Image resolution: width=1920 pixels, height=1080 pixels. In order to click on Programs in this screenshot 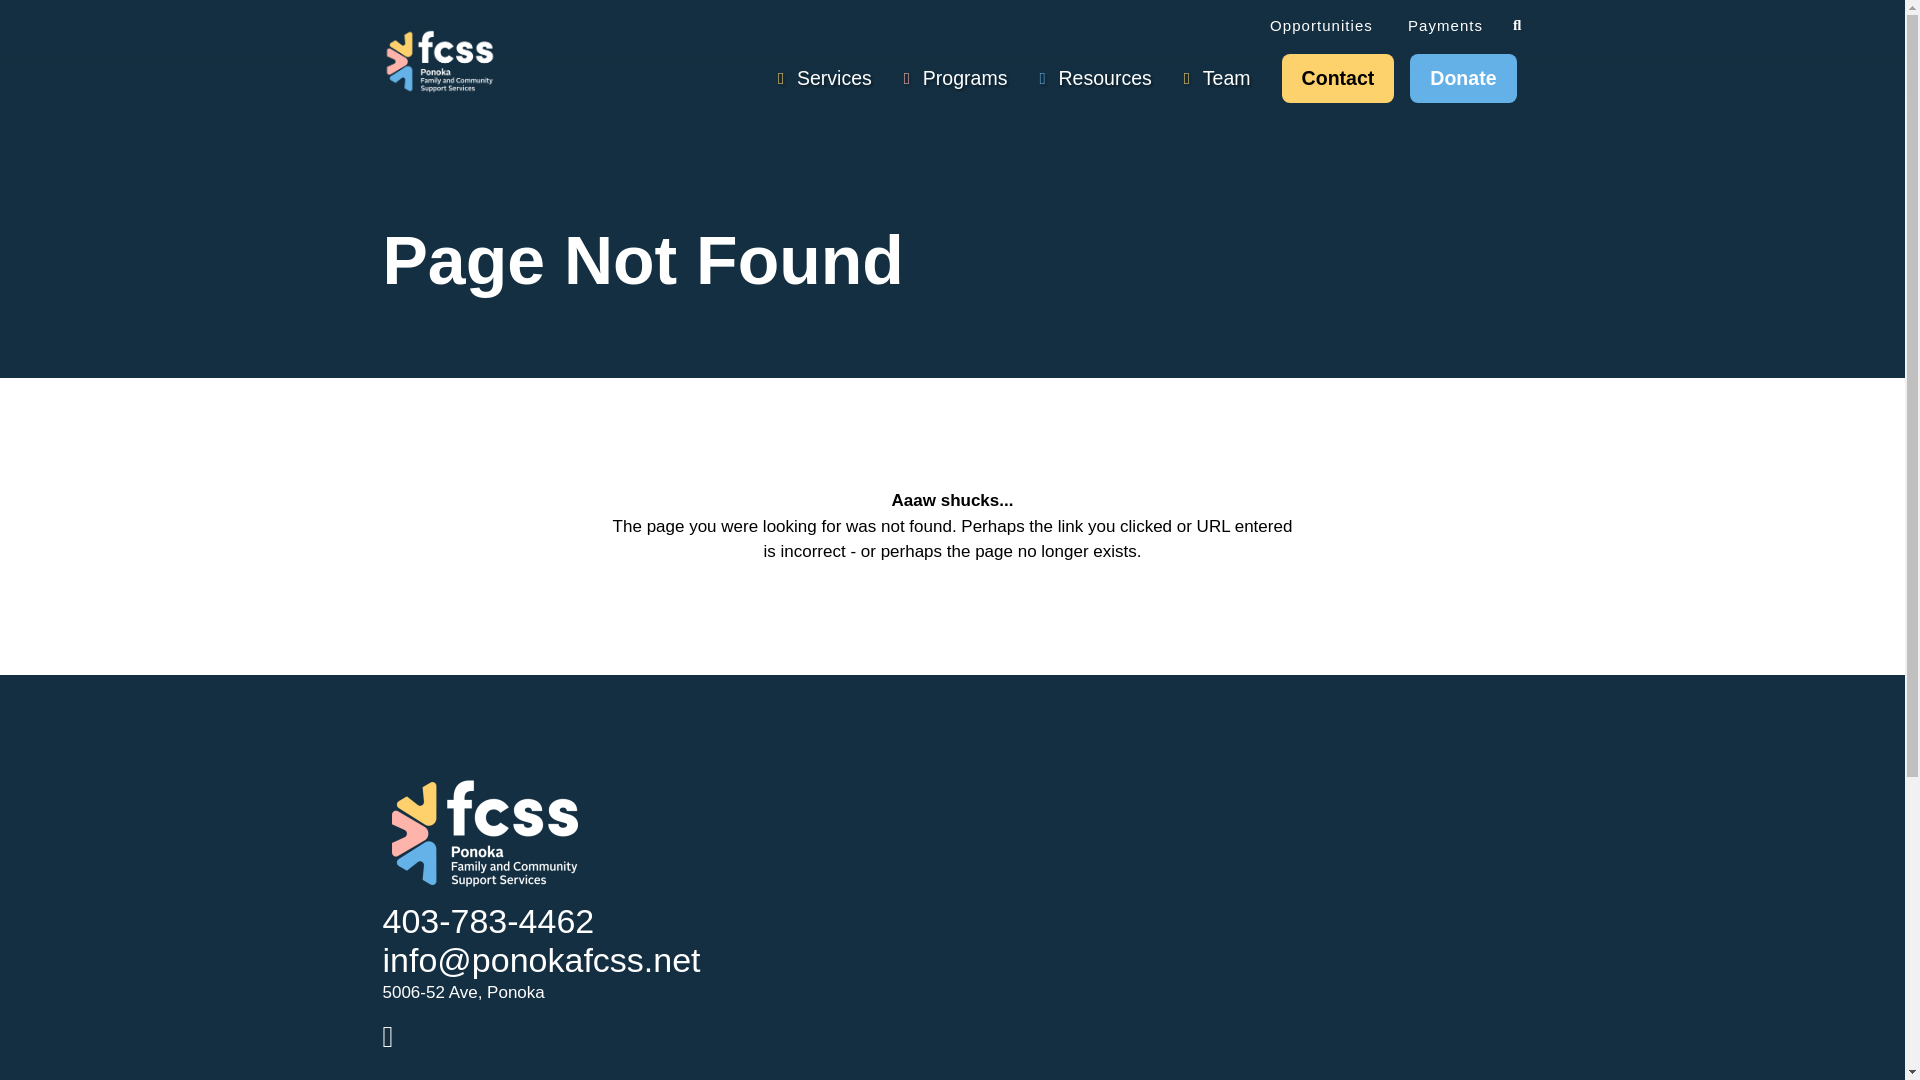, I will do `click(960, 78)`.